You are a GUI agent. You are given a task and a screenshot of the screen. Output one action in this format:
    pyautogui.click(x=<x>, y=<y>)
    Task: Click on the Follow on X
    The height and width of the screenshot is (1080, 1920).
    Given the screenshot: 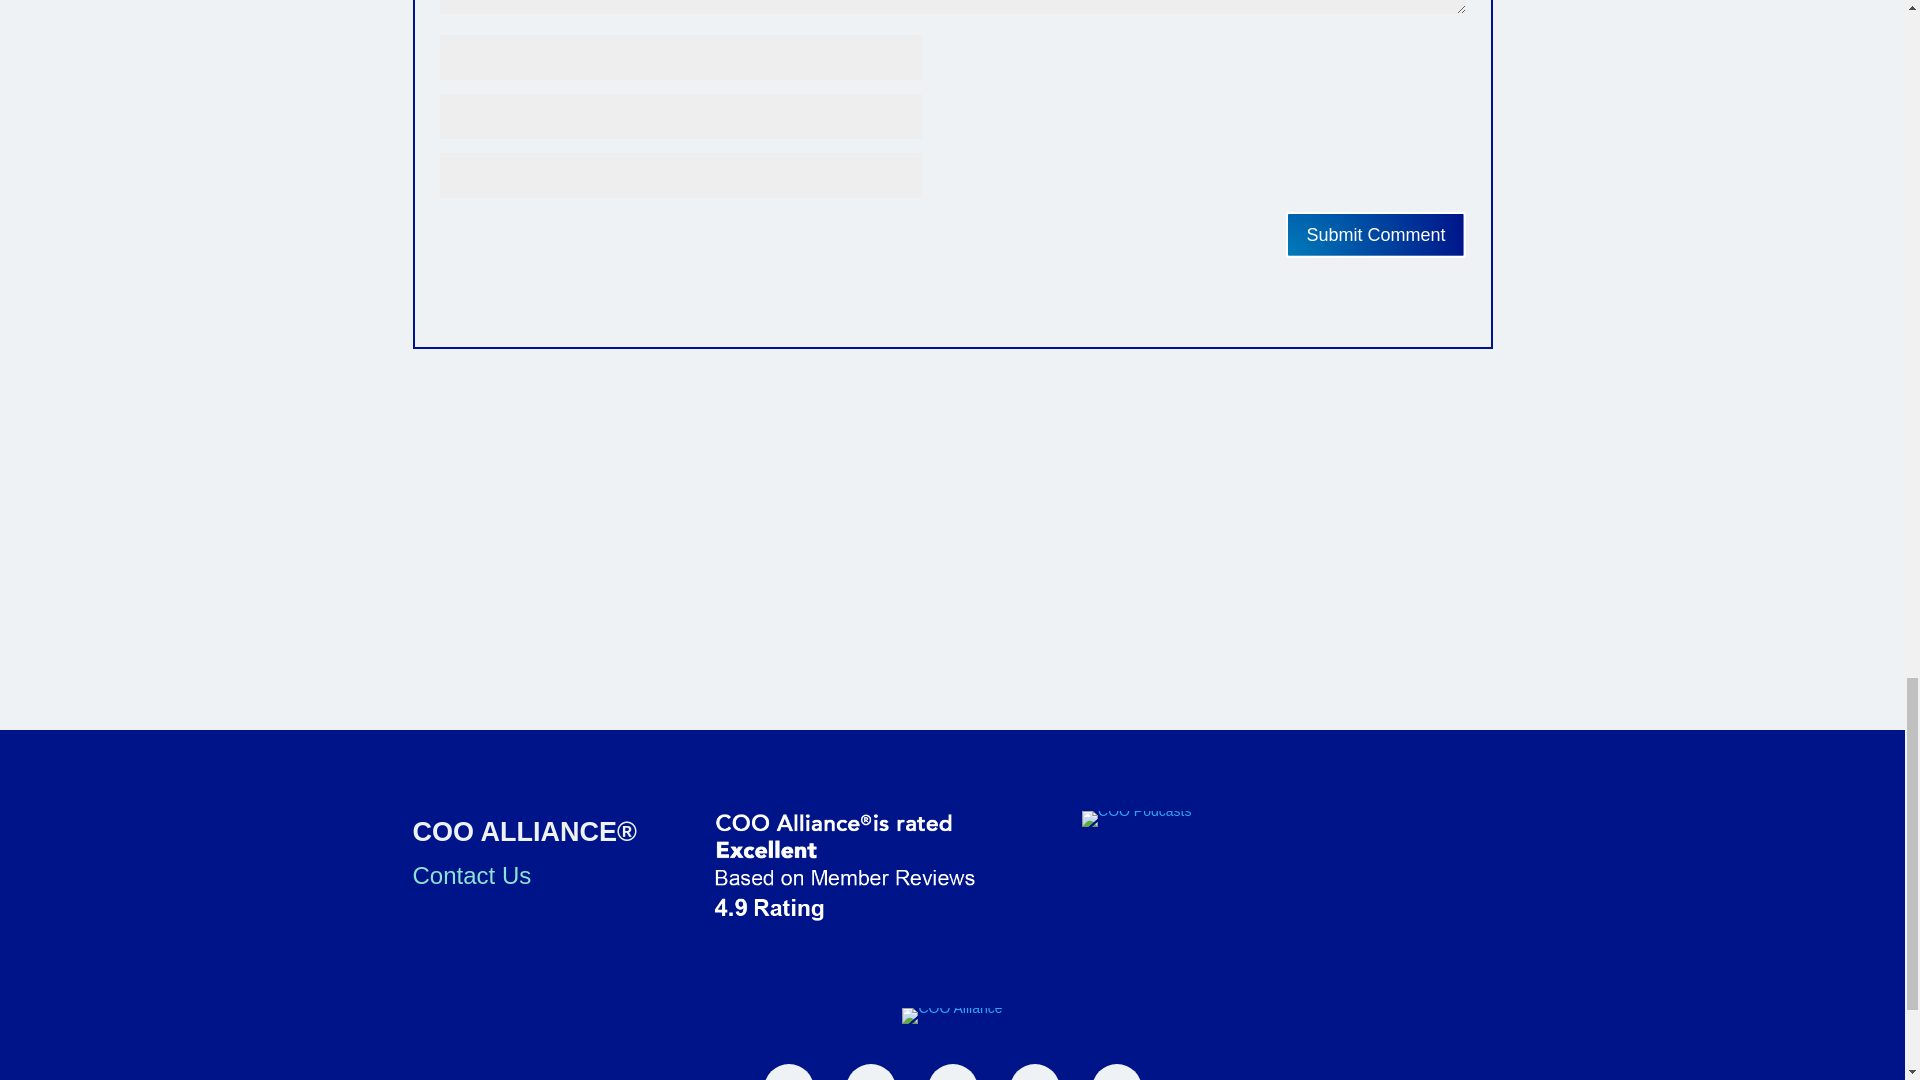 What is the action you would take?
    pyautogui.click(x=952, y=1072)
    